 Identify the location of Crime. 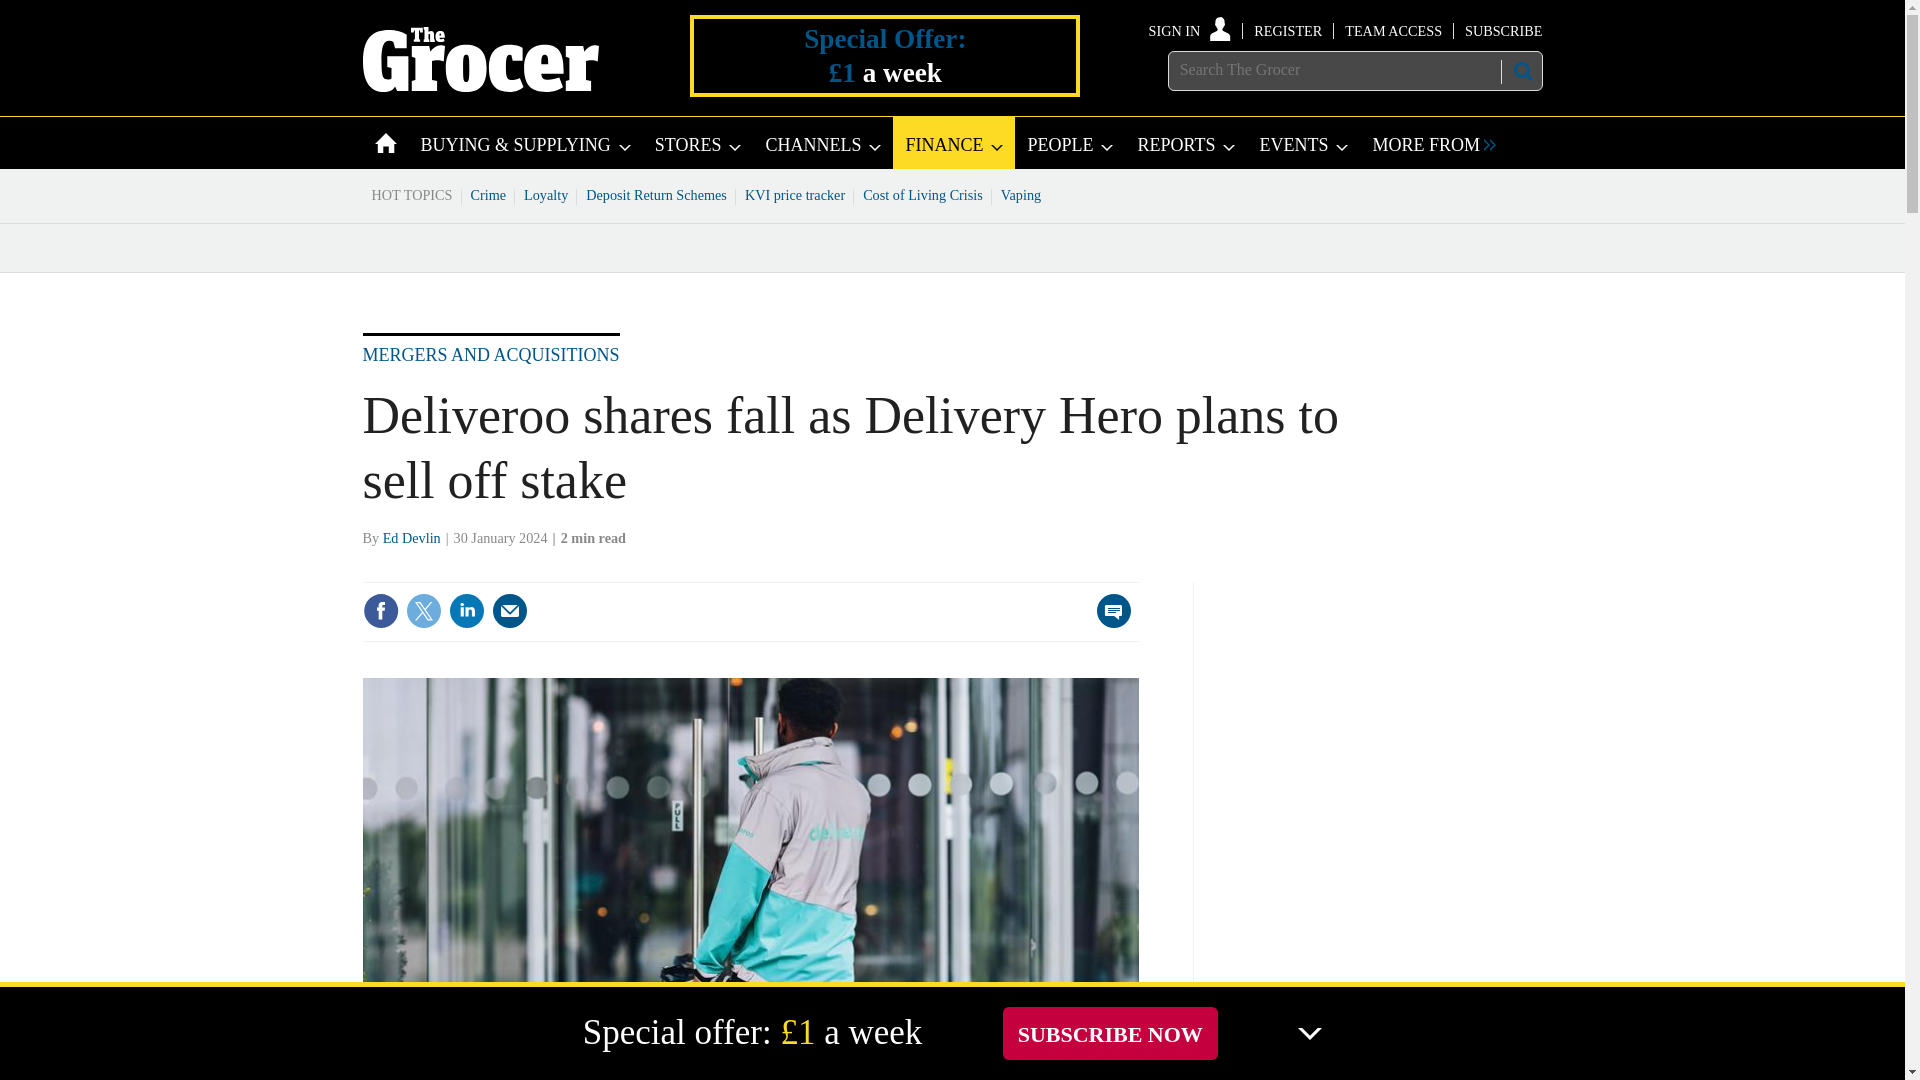
(489, 194).